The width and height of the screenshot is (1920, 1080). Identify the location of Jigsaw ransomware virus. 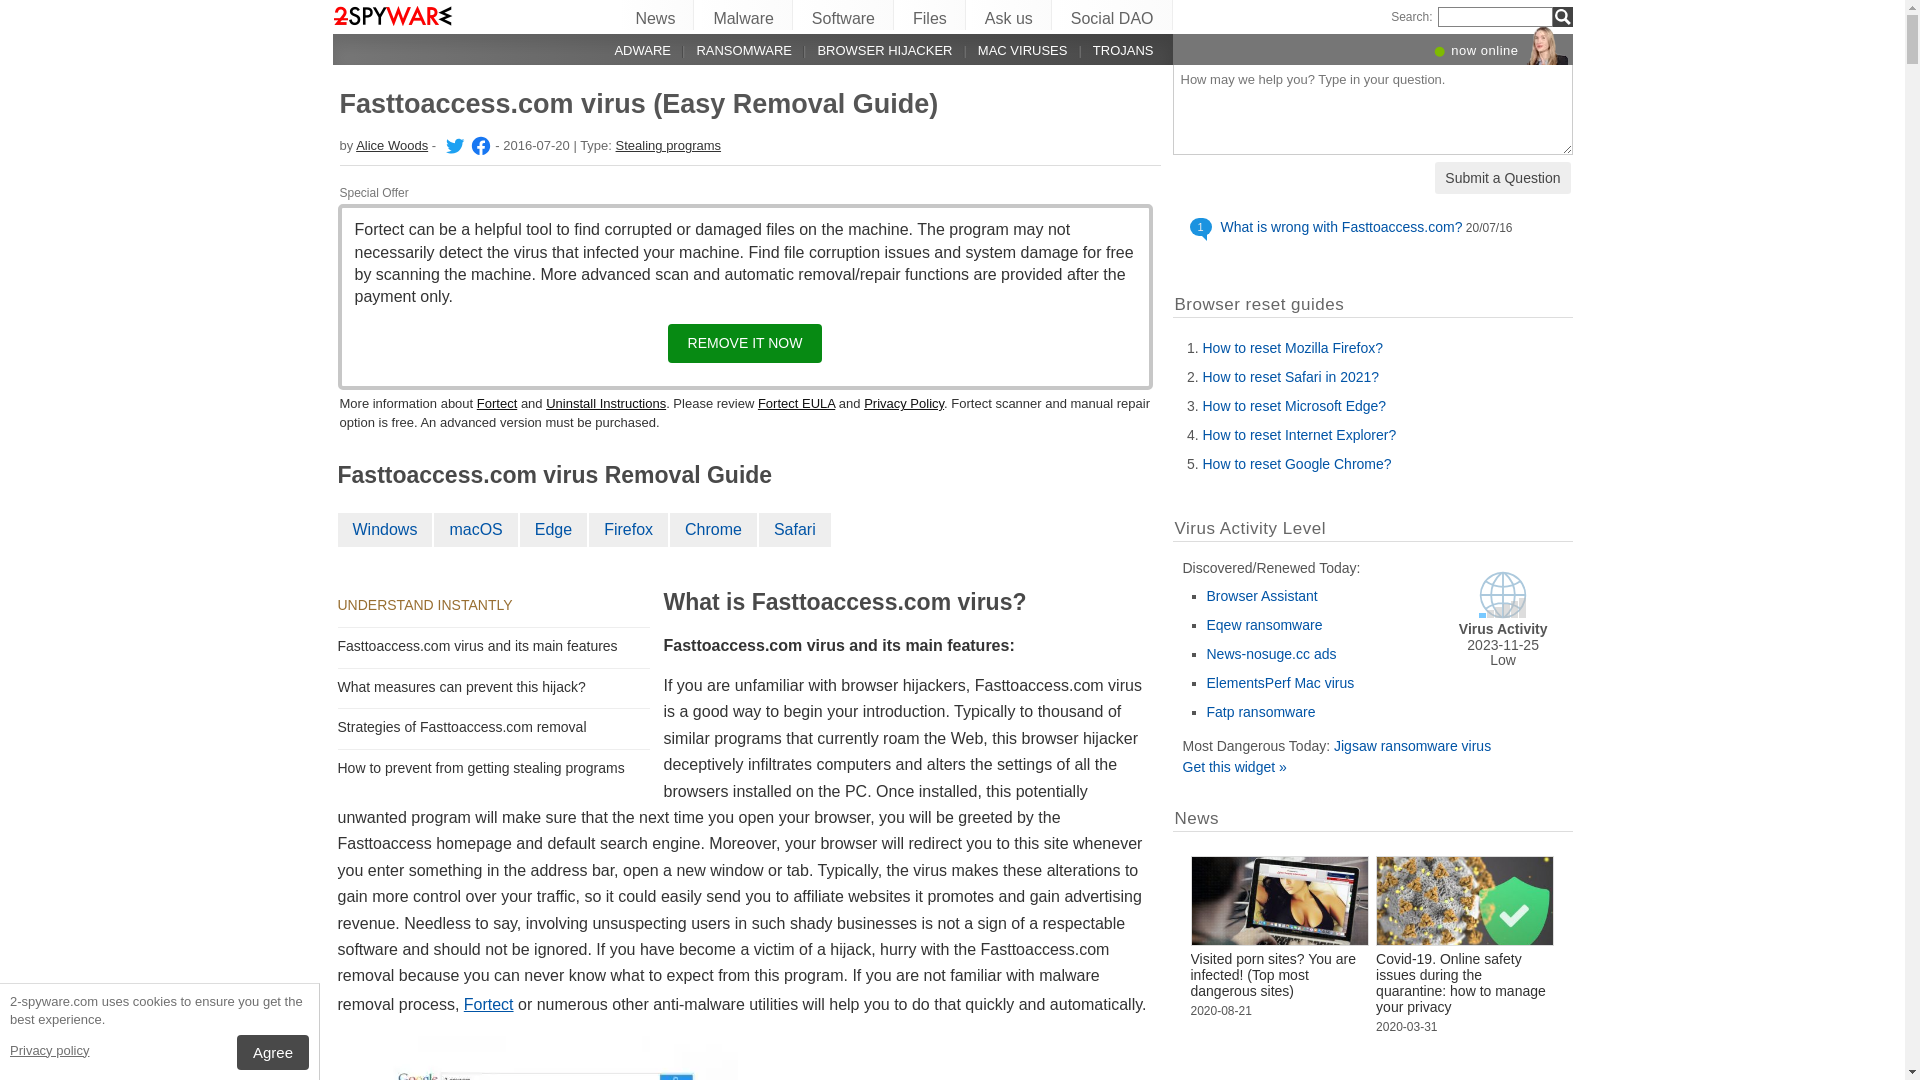
(1412, 746).